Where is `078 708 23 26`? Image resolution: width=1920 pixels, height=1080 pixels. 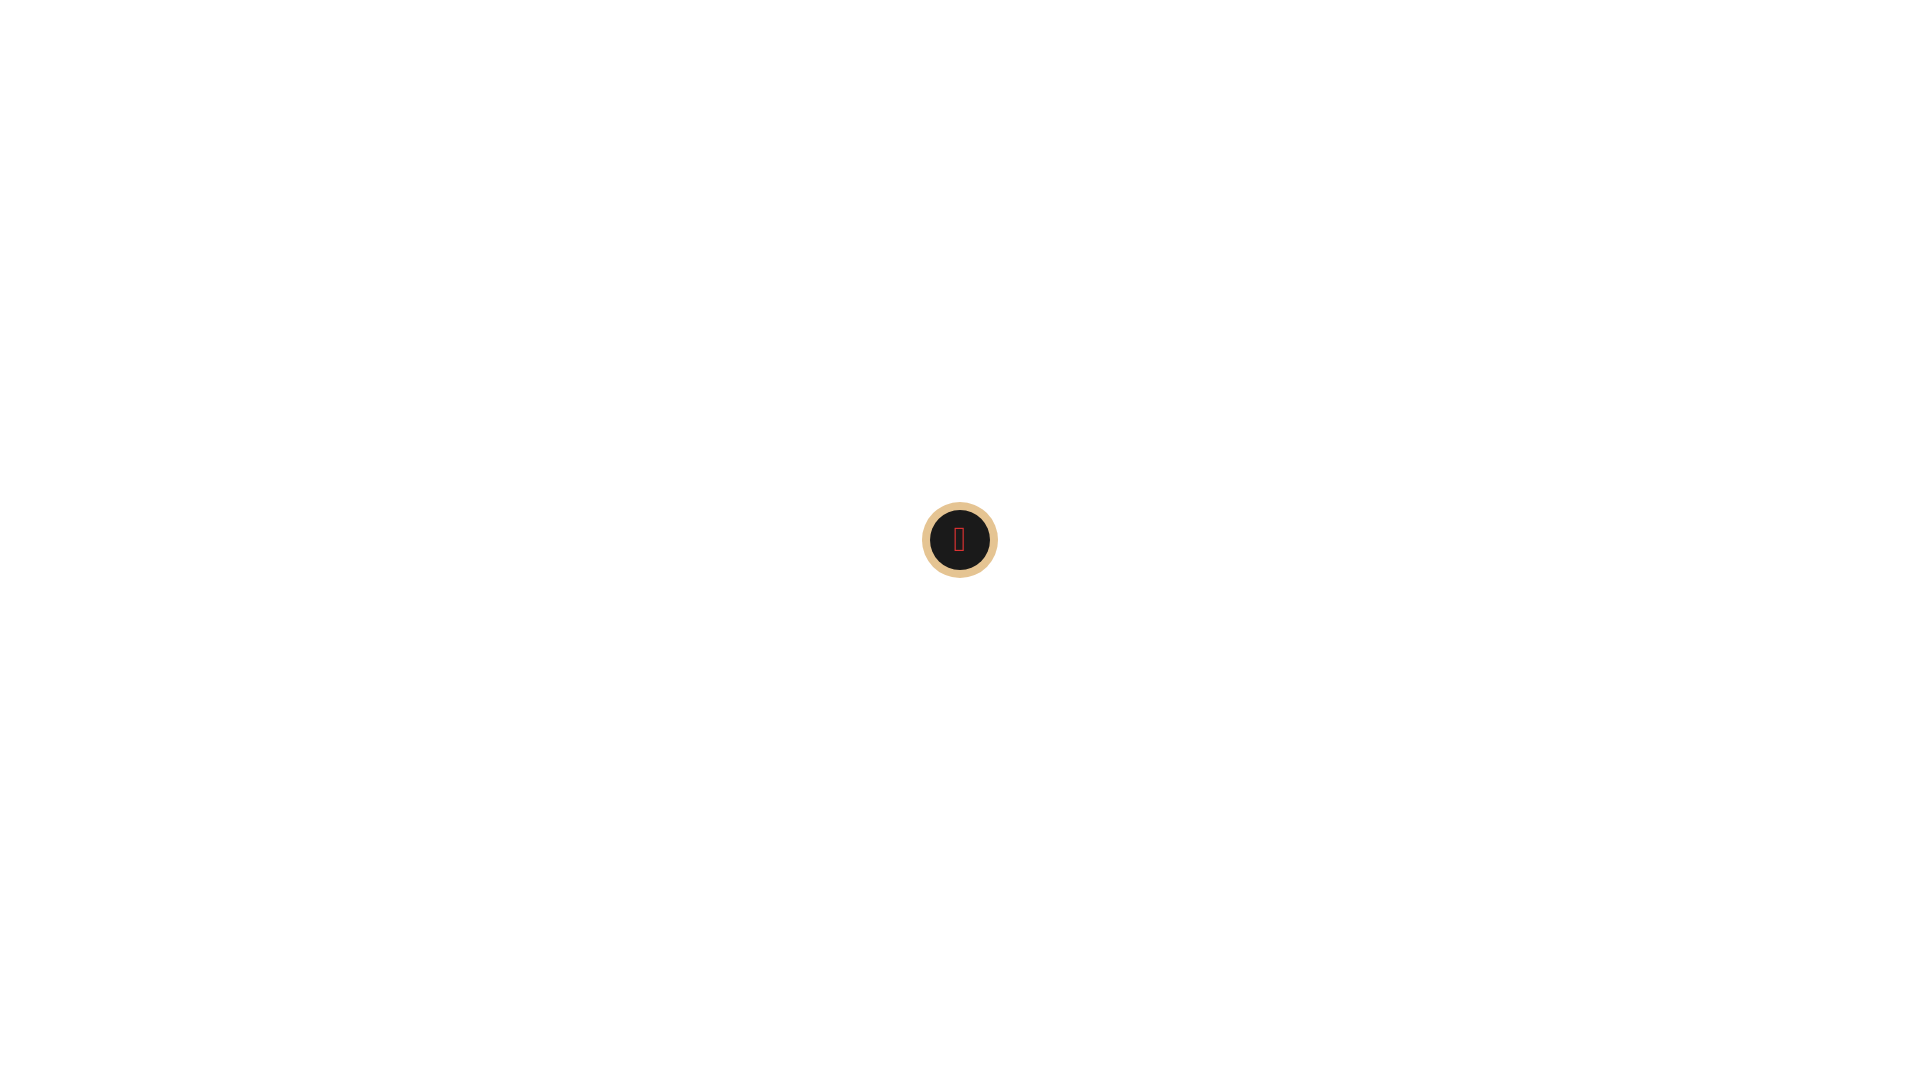
078 708 23 26 is located at coordinates (974, 593).